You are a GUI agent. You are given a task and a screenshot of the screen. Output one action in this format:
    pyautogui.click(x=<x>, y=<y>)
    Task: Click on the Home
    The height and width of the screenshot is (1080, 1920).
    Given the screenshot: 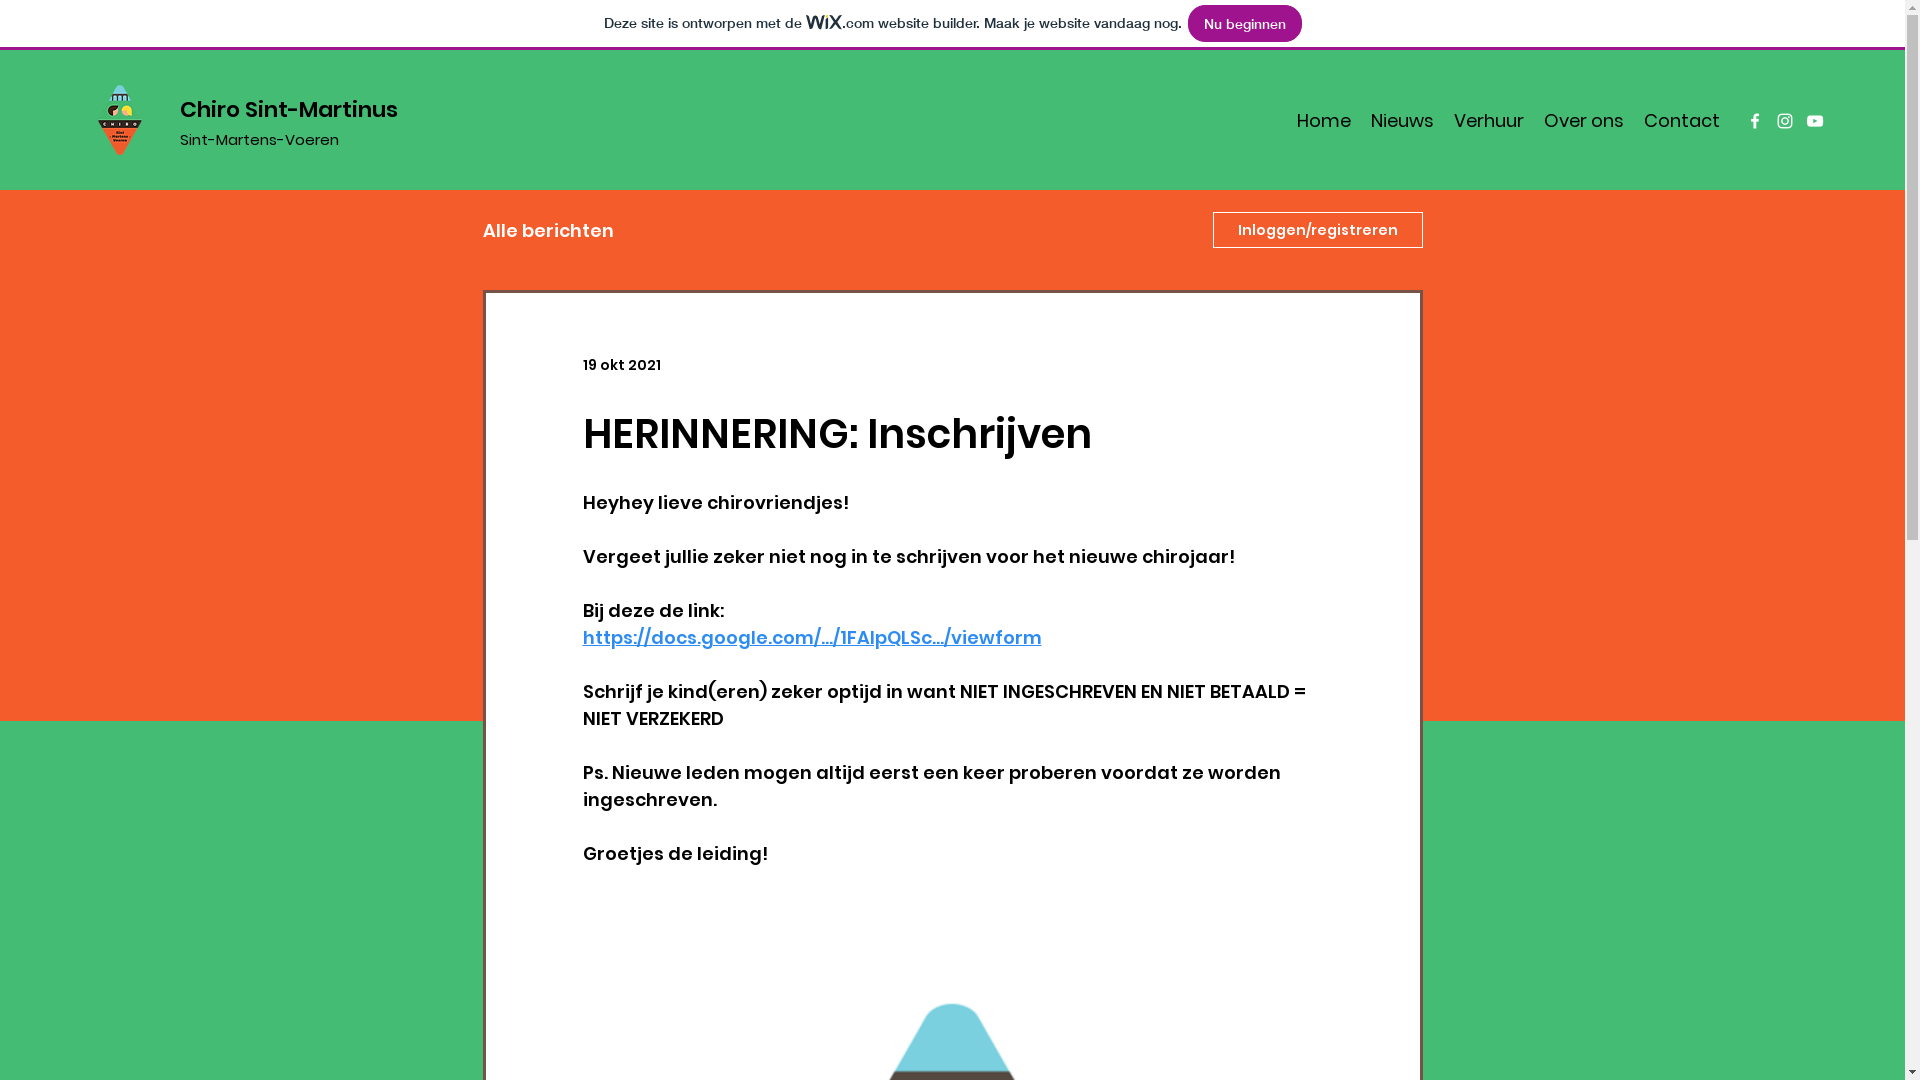 What is the action you would take?
    pyautogui.click(x=1324, y=121)
    